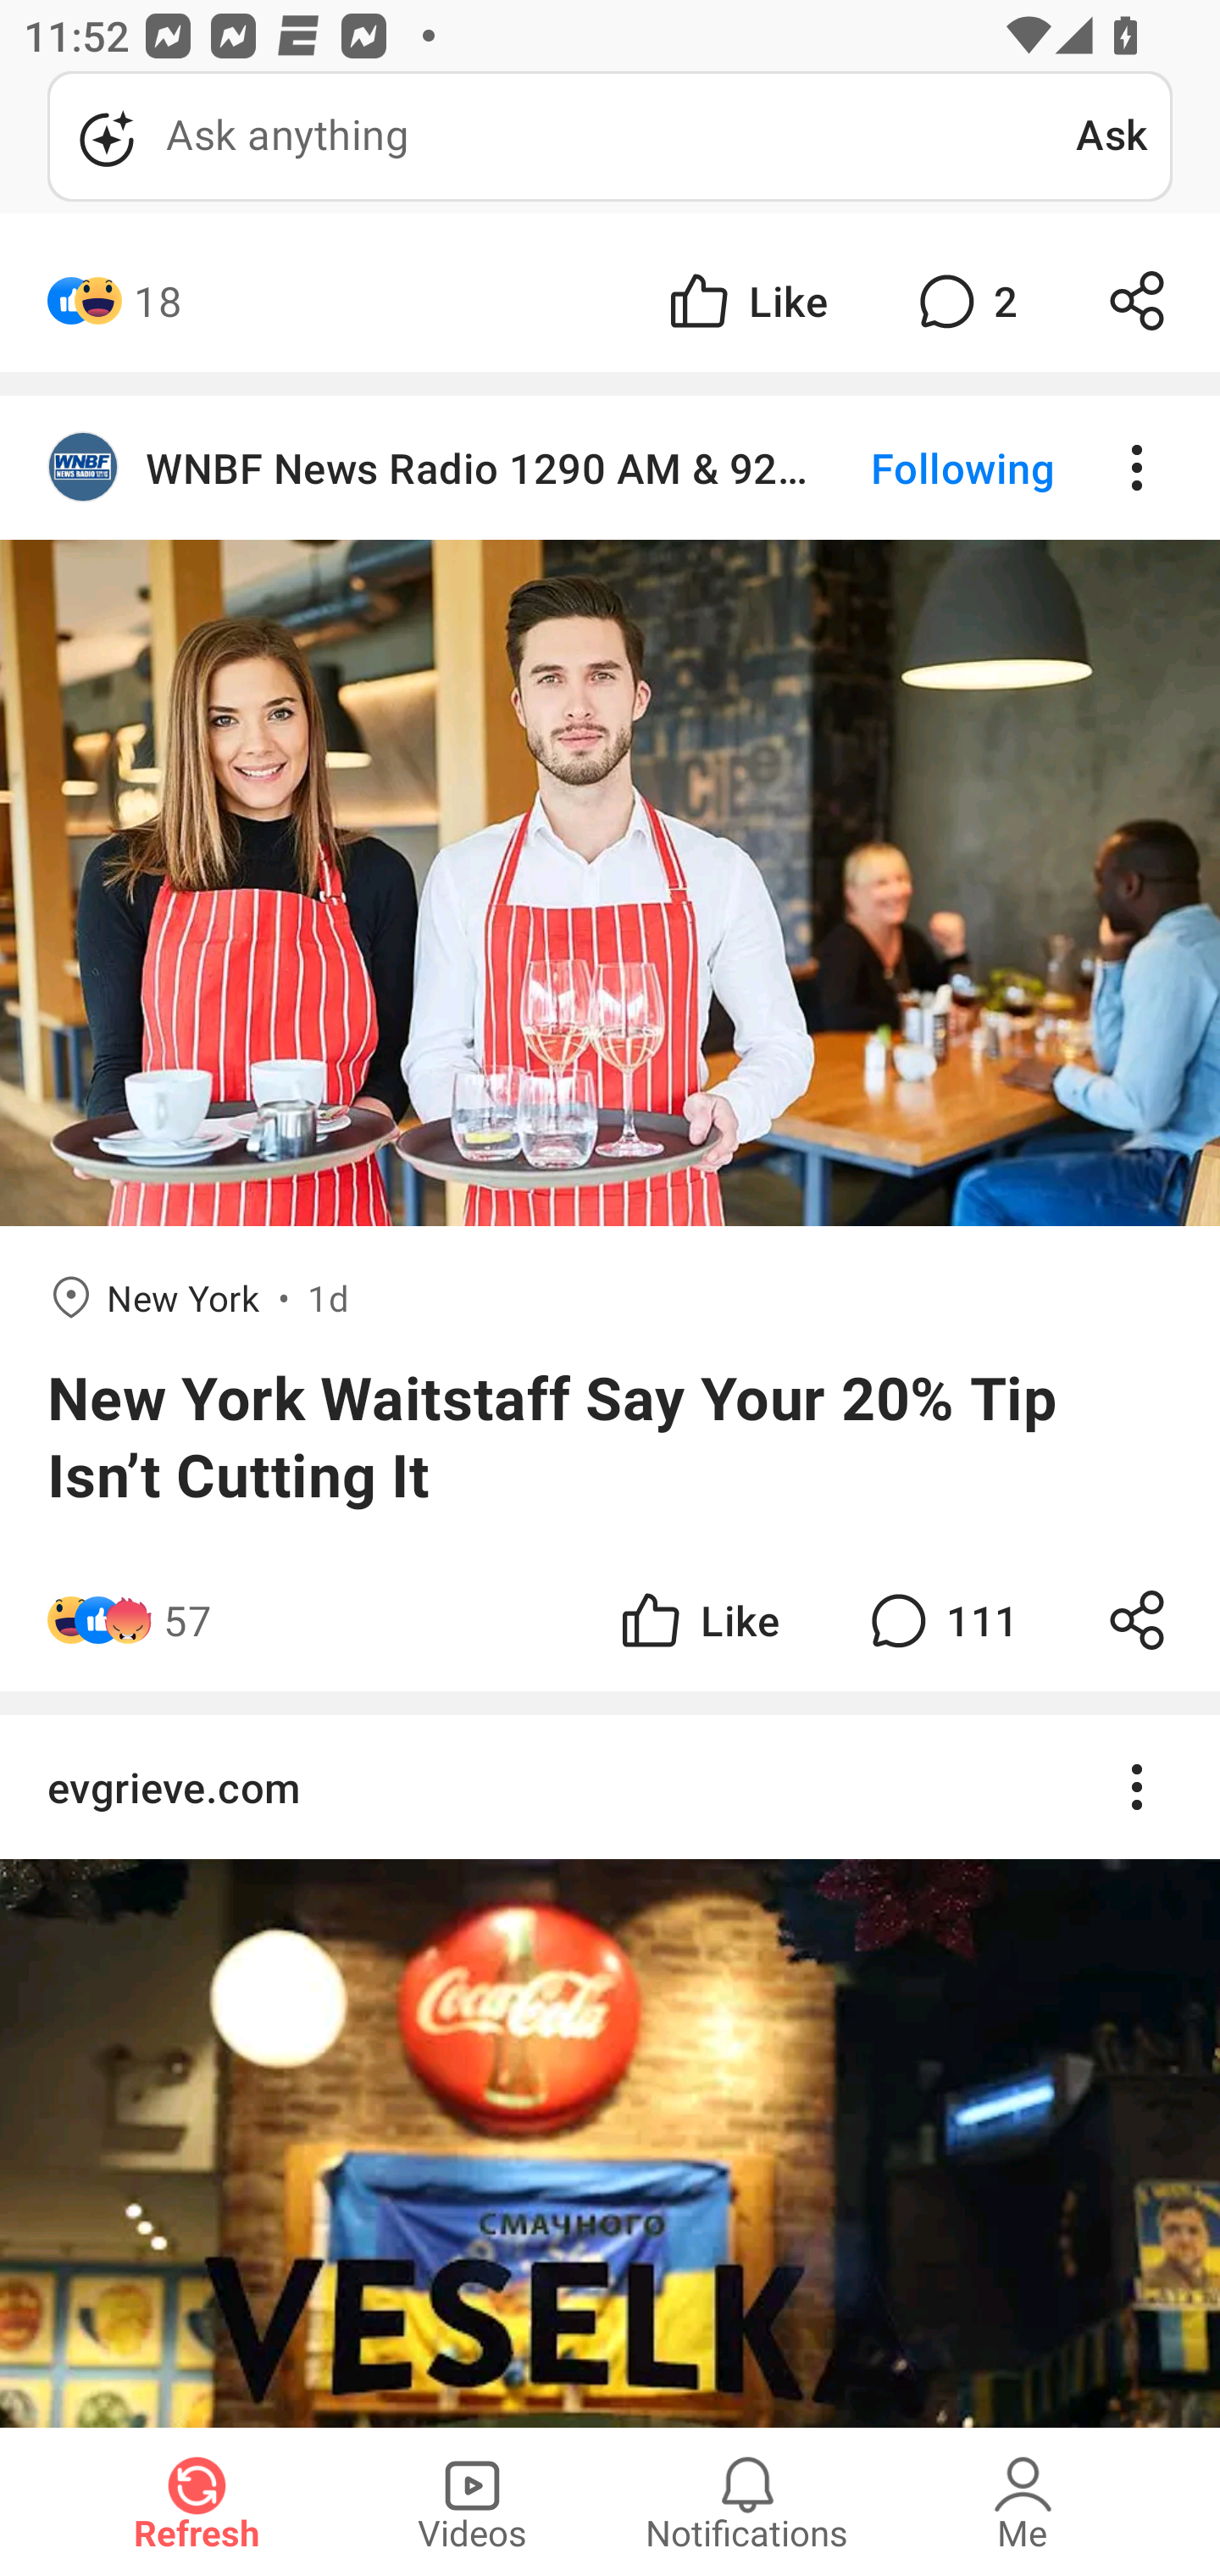  Describe the element at coordinates (610, 469) in the screenshot. I see `WNBF News Radio 1290 AM & 92.1 FM Following` at that location.